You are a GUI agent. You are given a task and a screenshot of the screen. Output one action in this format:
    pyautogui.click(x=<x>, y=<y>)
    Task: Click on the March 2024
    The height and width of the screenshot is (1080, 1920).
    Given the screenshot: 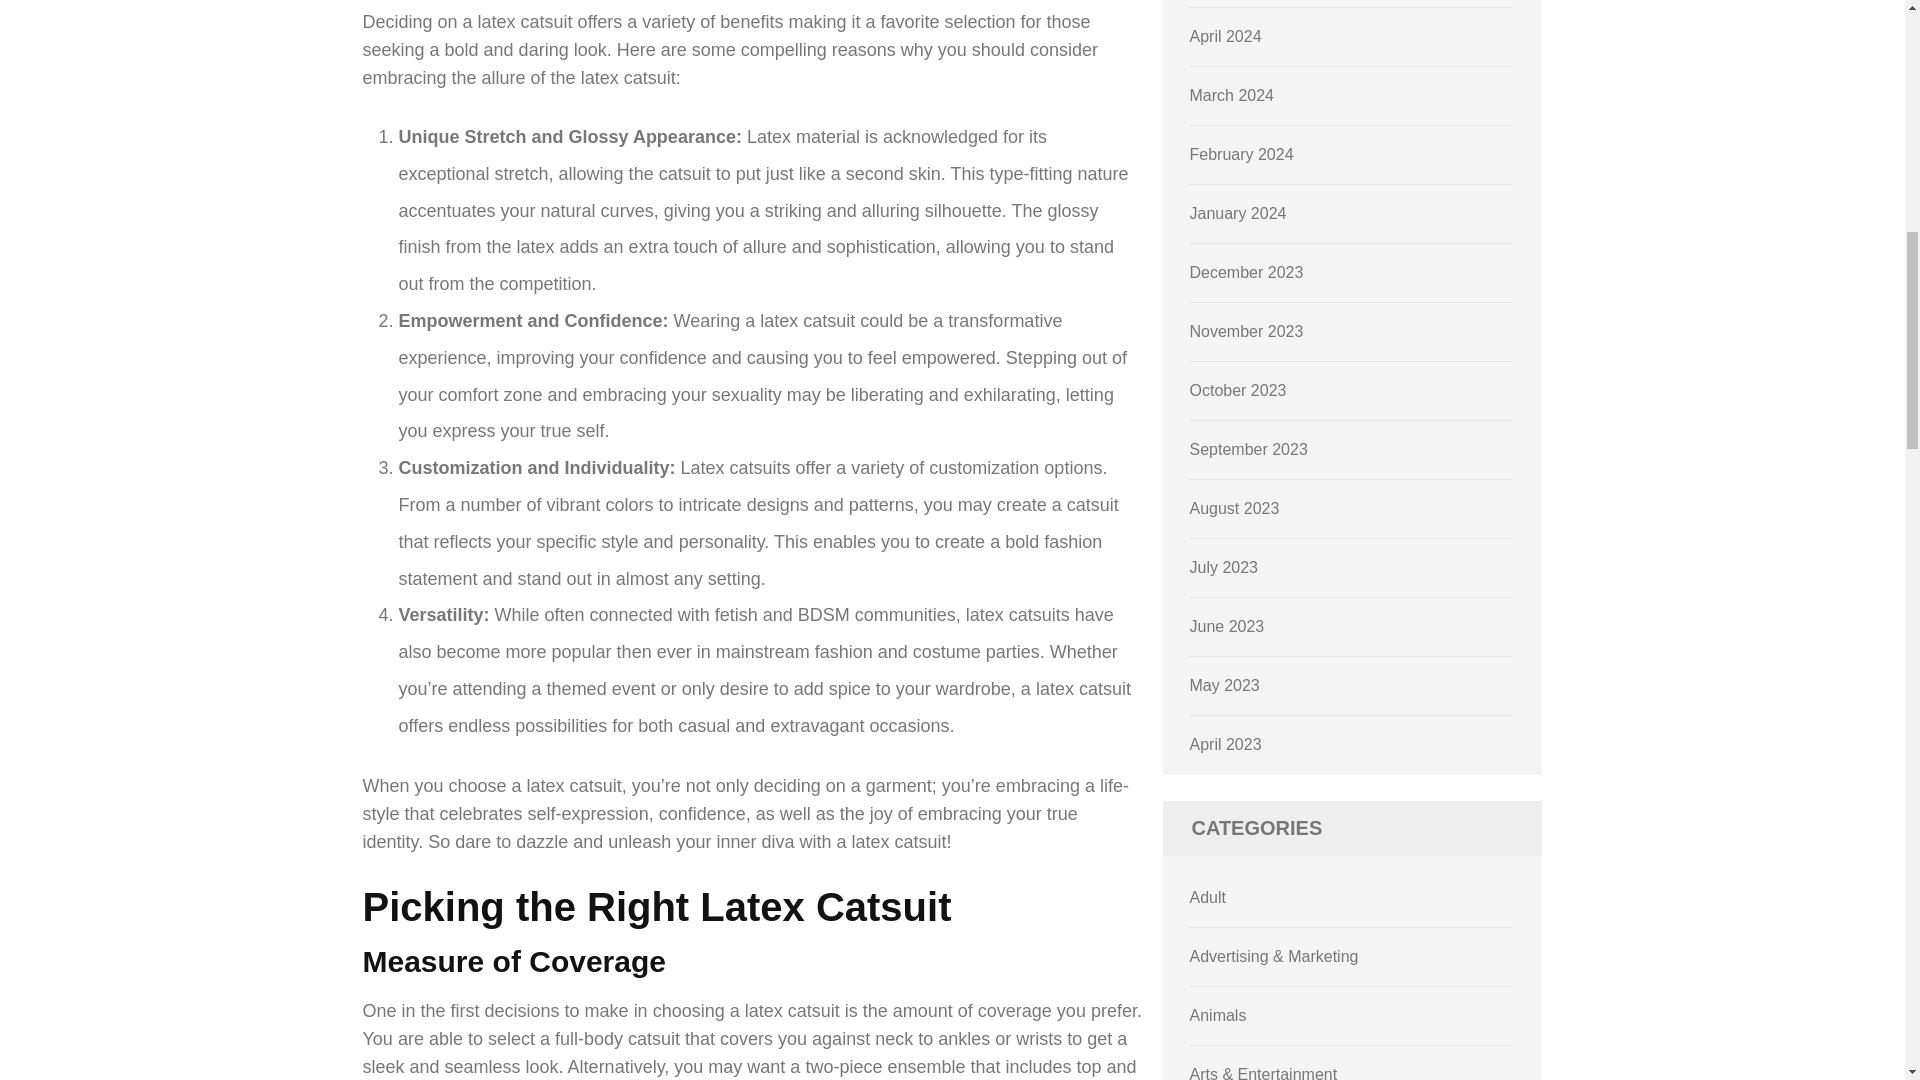 What is the action you would take?
    pyautogui.click(x=1232, y=95)
    